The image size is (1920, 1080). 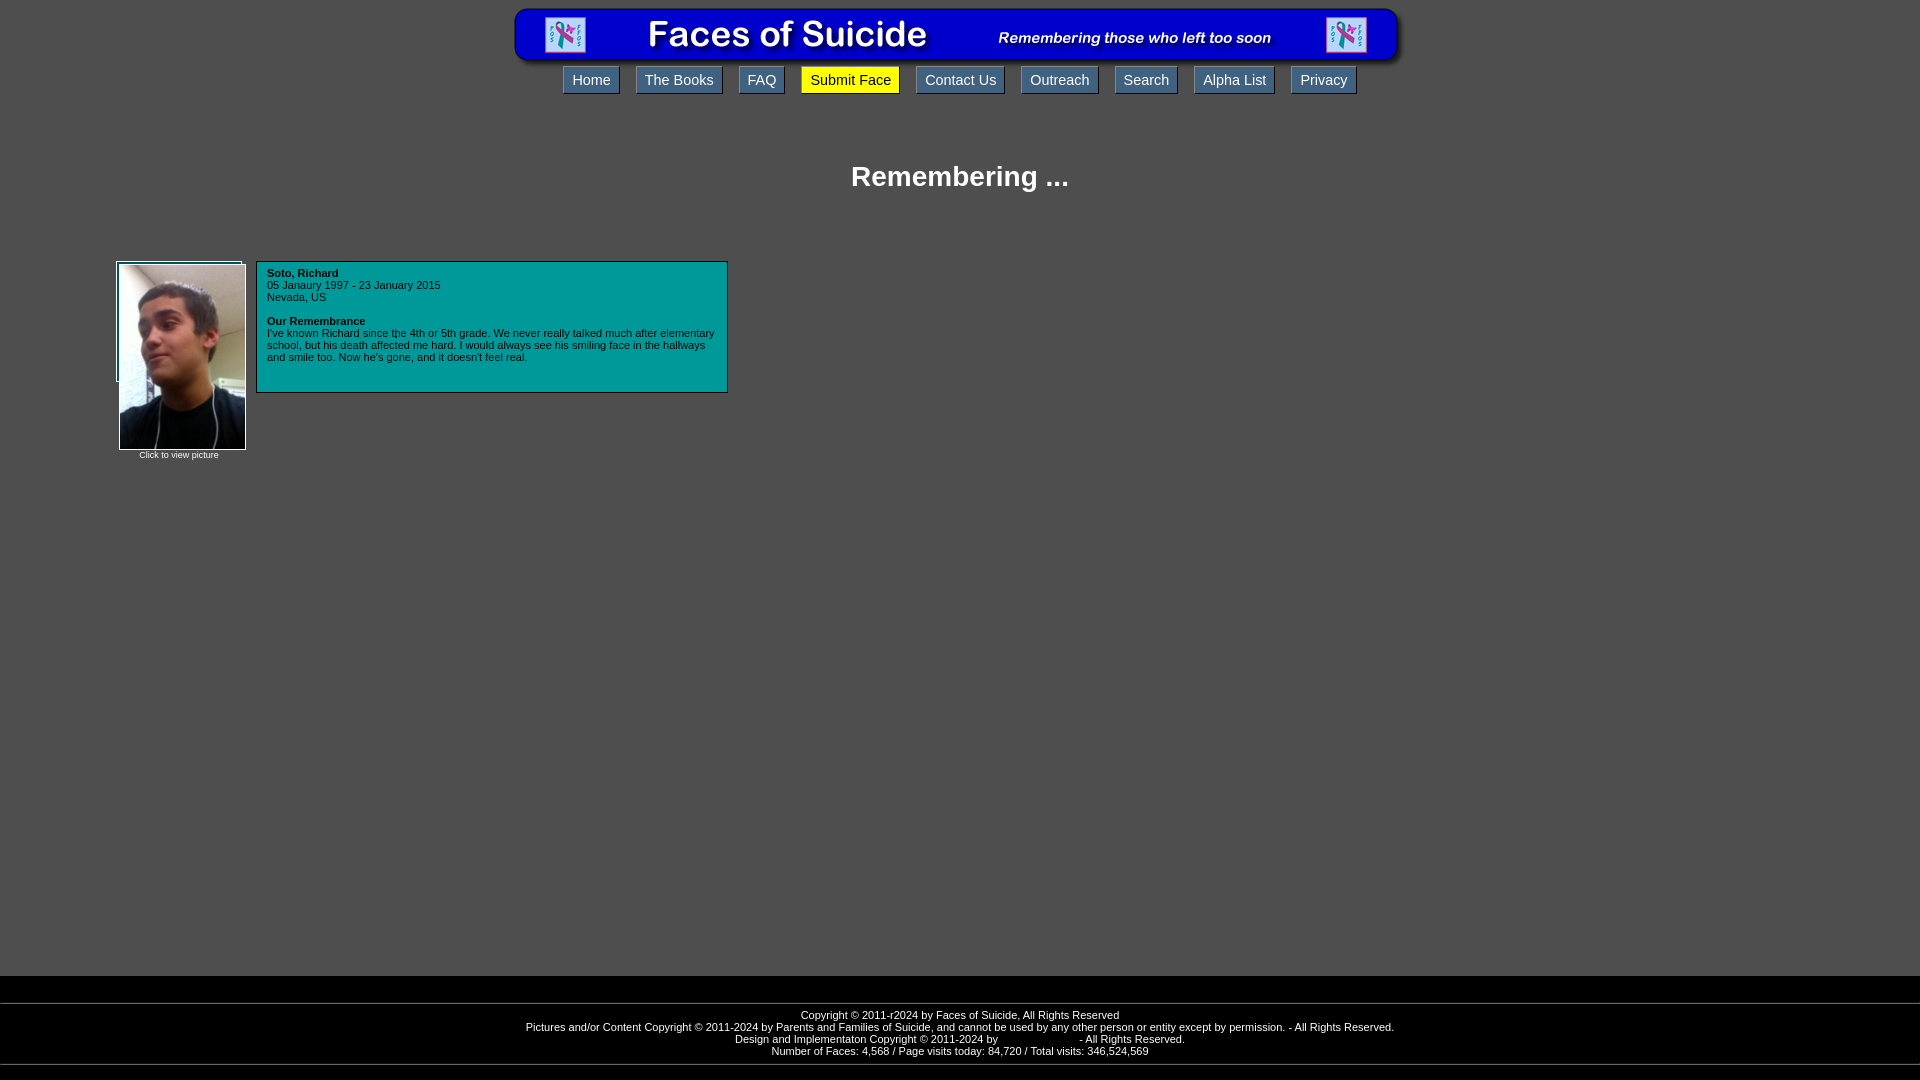 What do you see at coordinates (590, 79) in the screenshot?
I see `Home` at bounding box center [590, 79].